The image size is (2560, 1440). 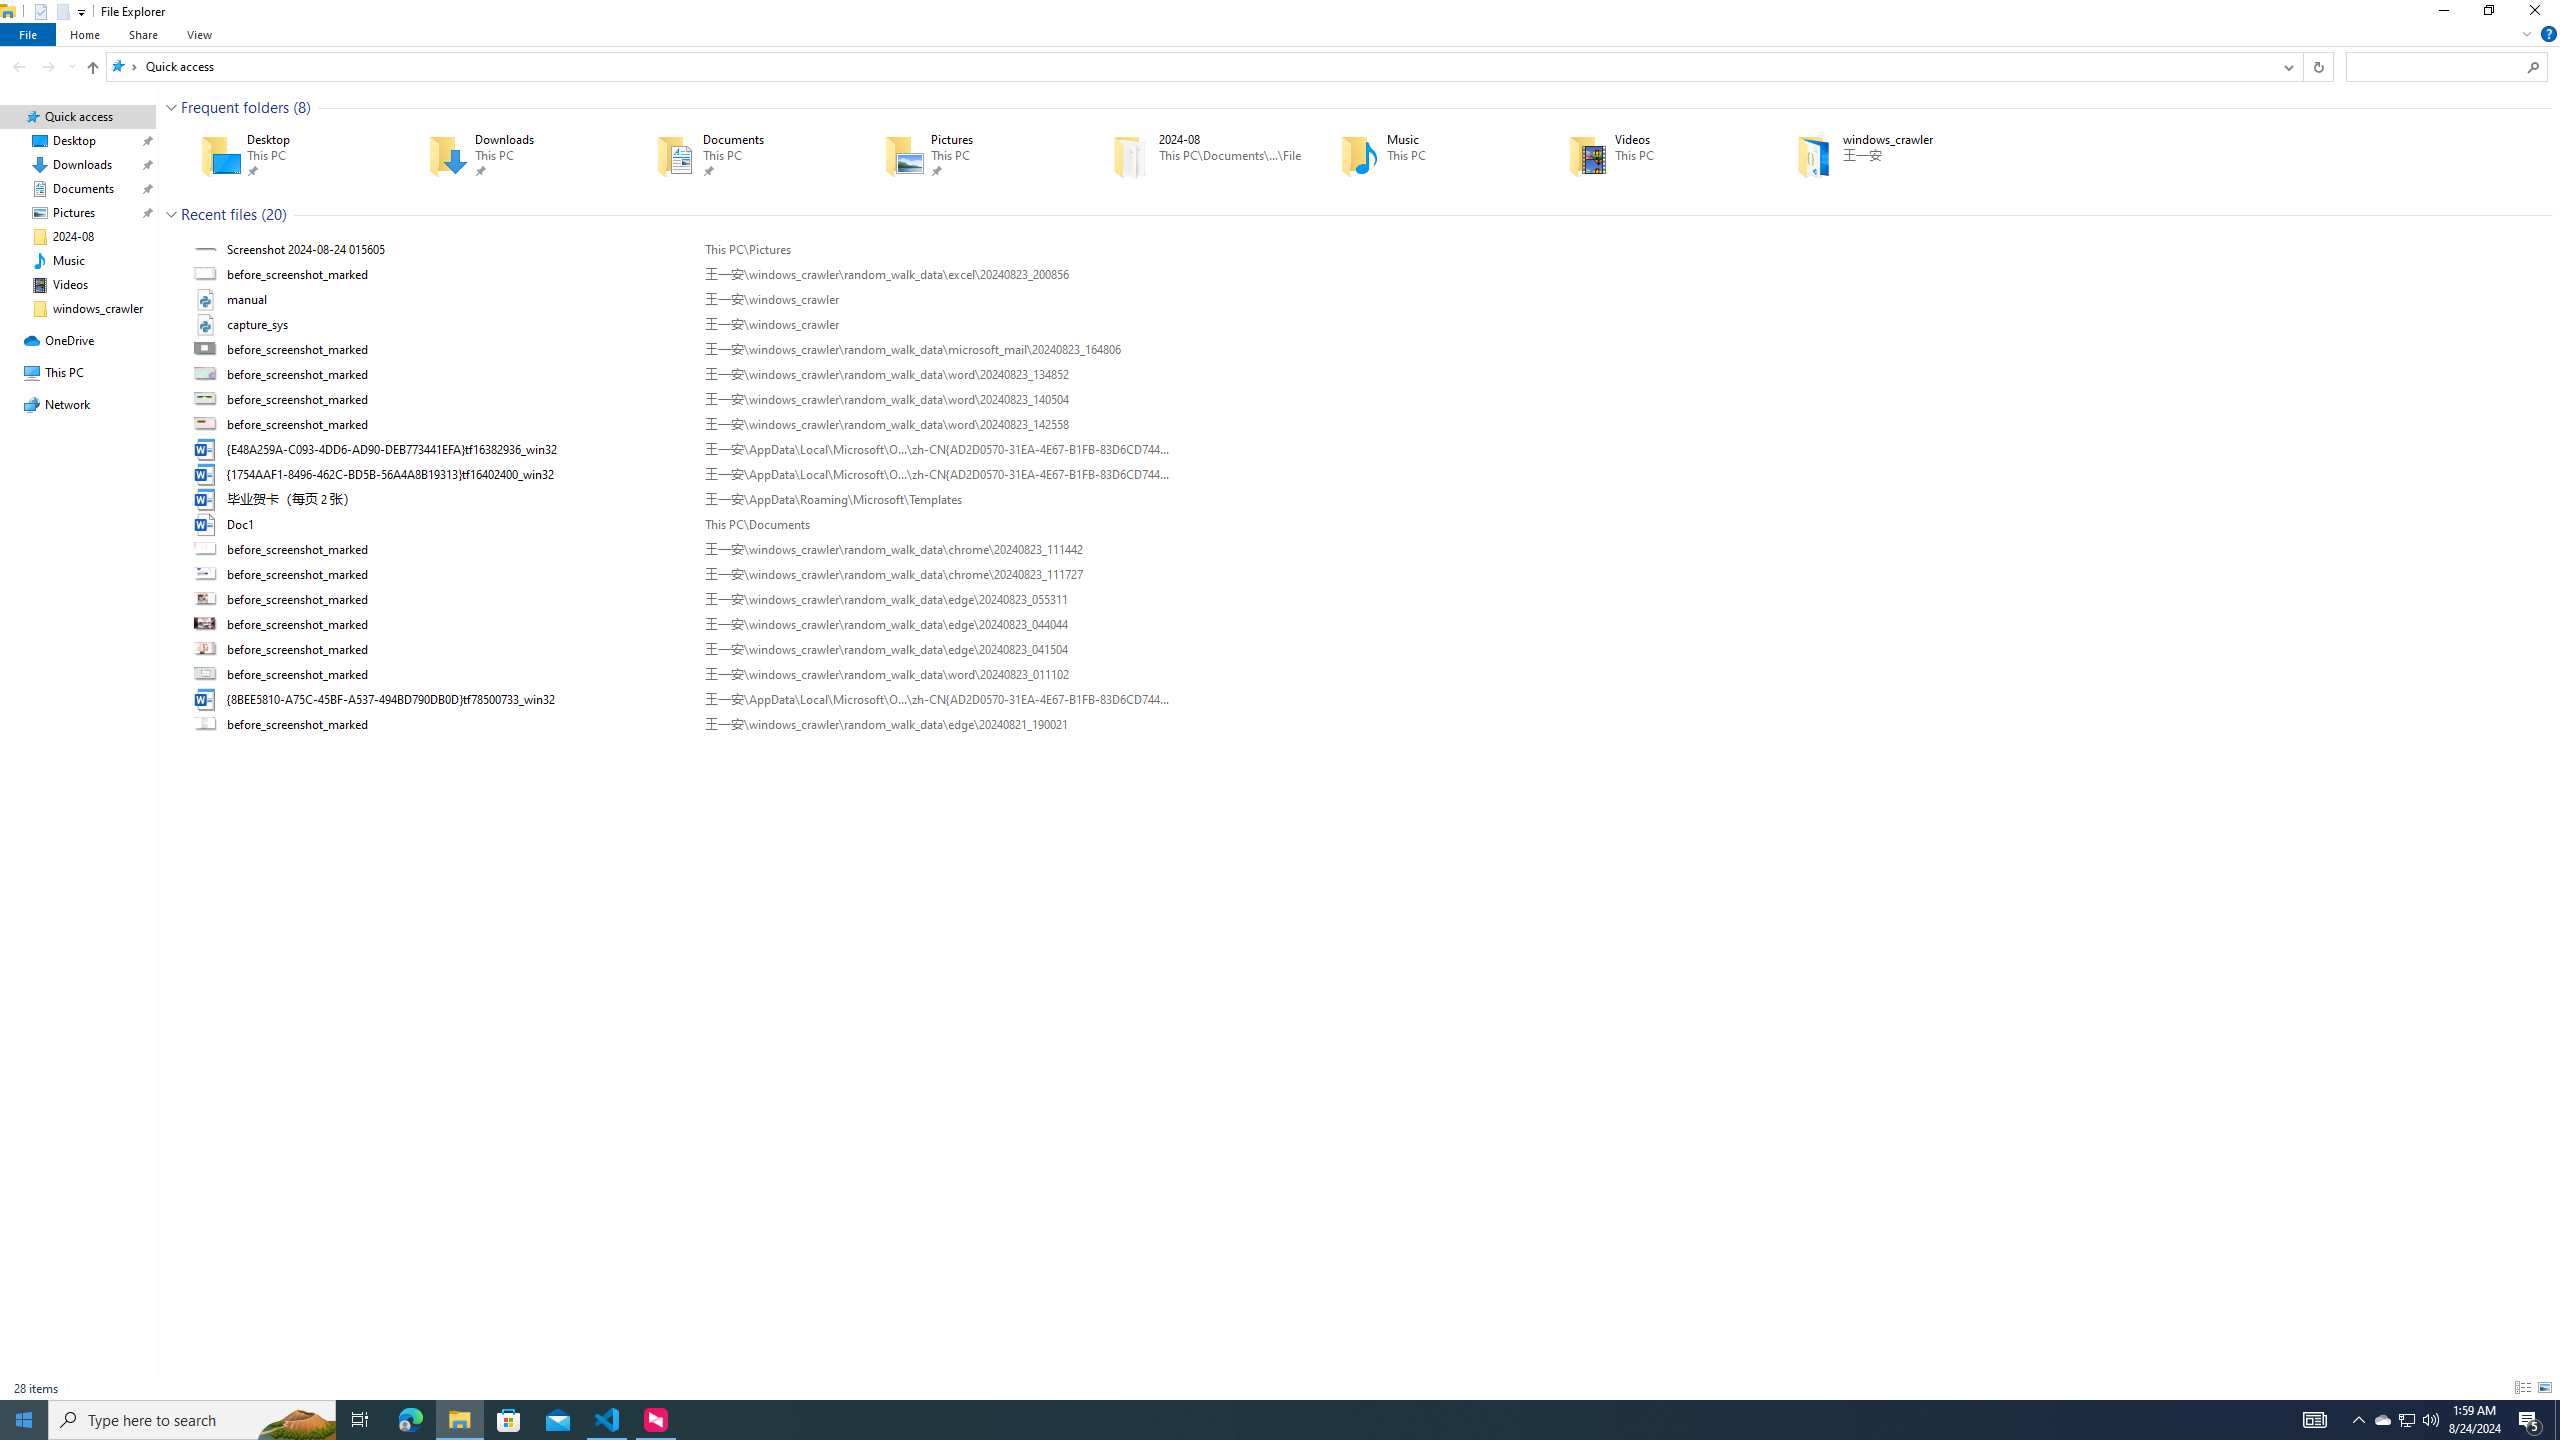 What do you see at coordinates (1654, 155) in the screenshot?
I see `Videos` at bounding box center [1654, 155].